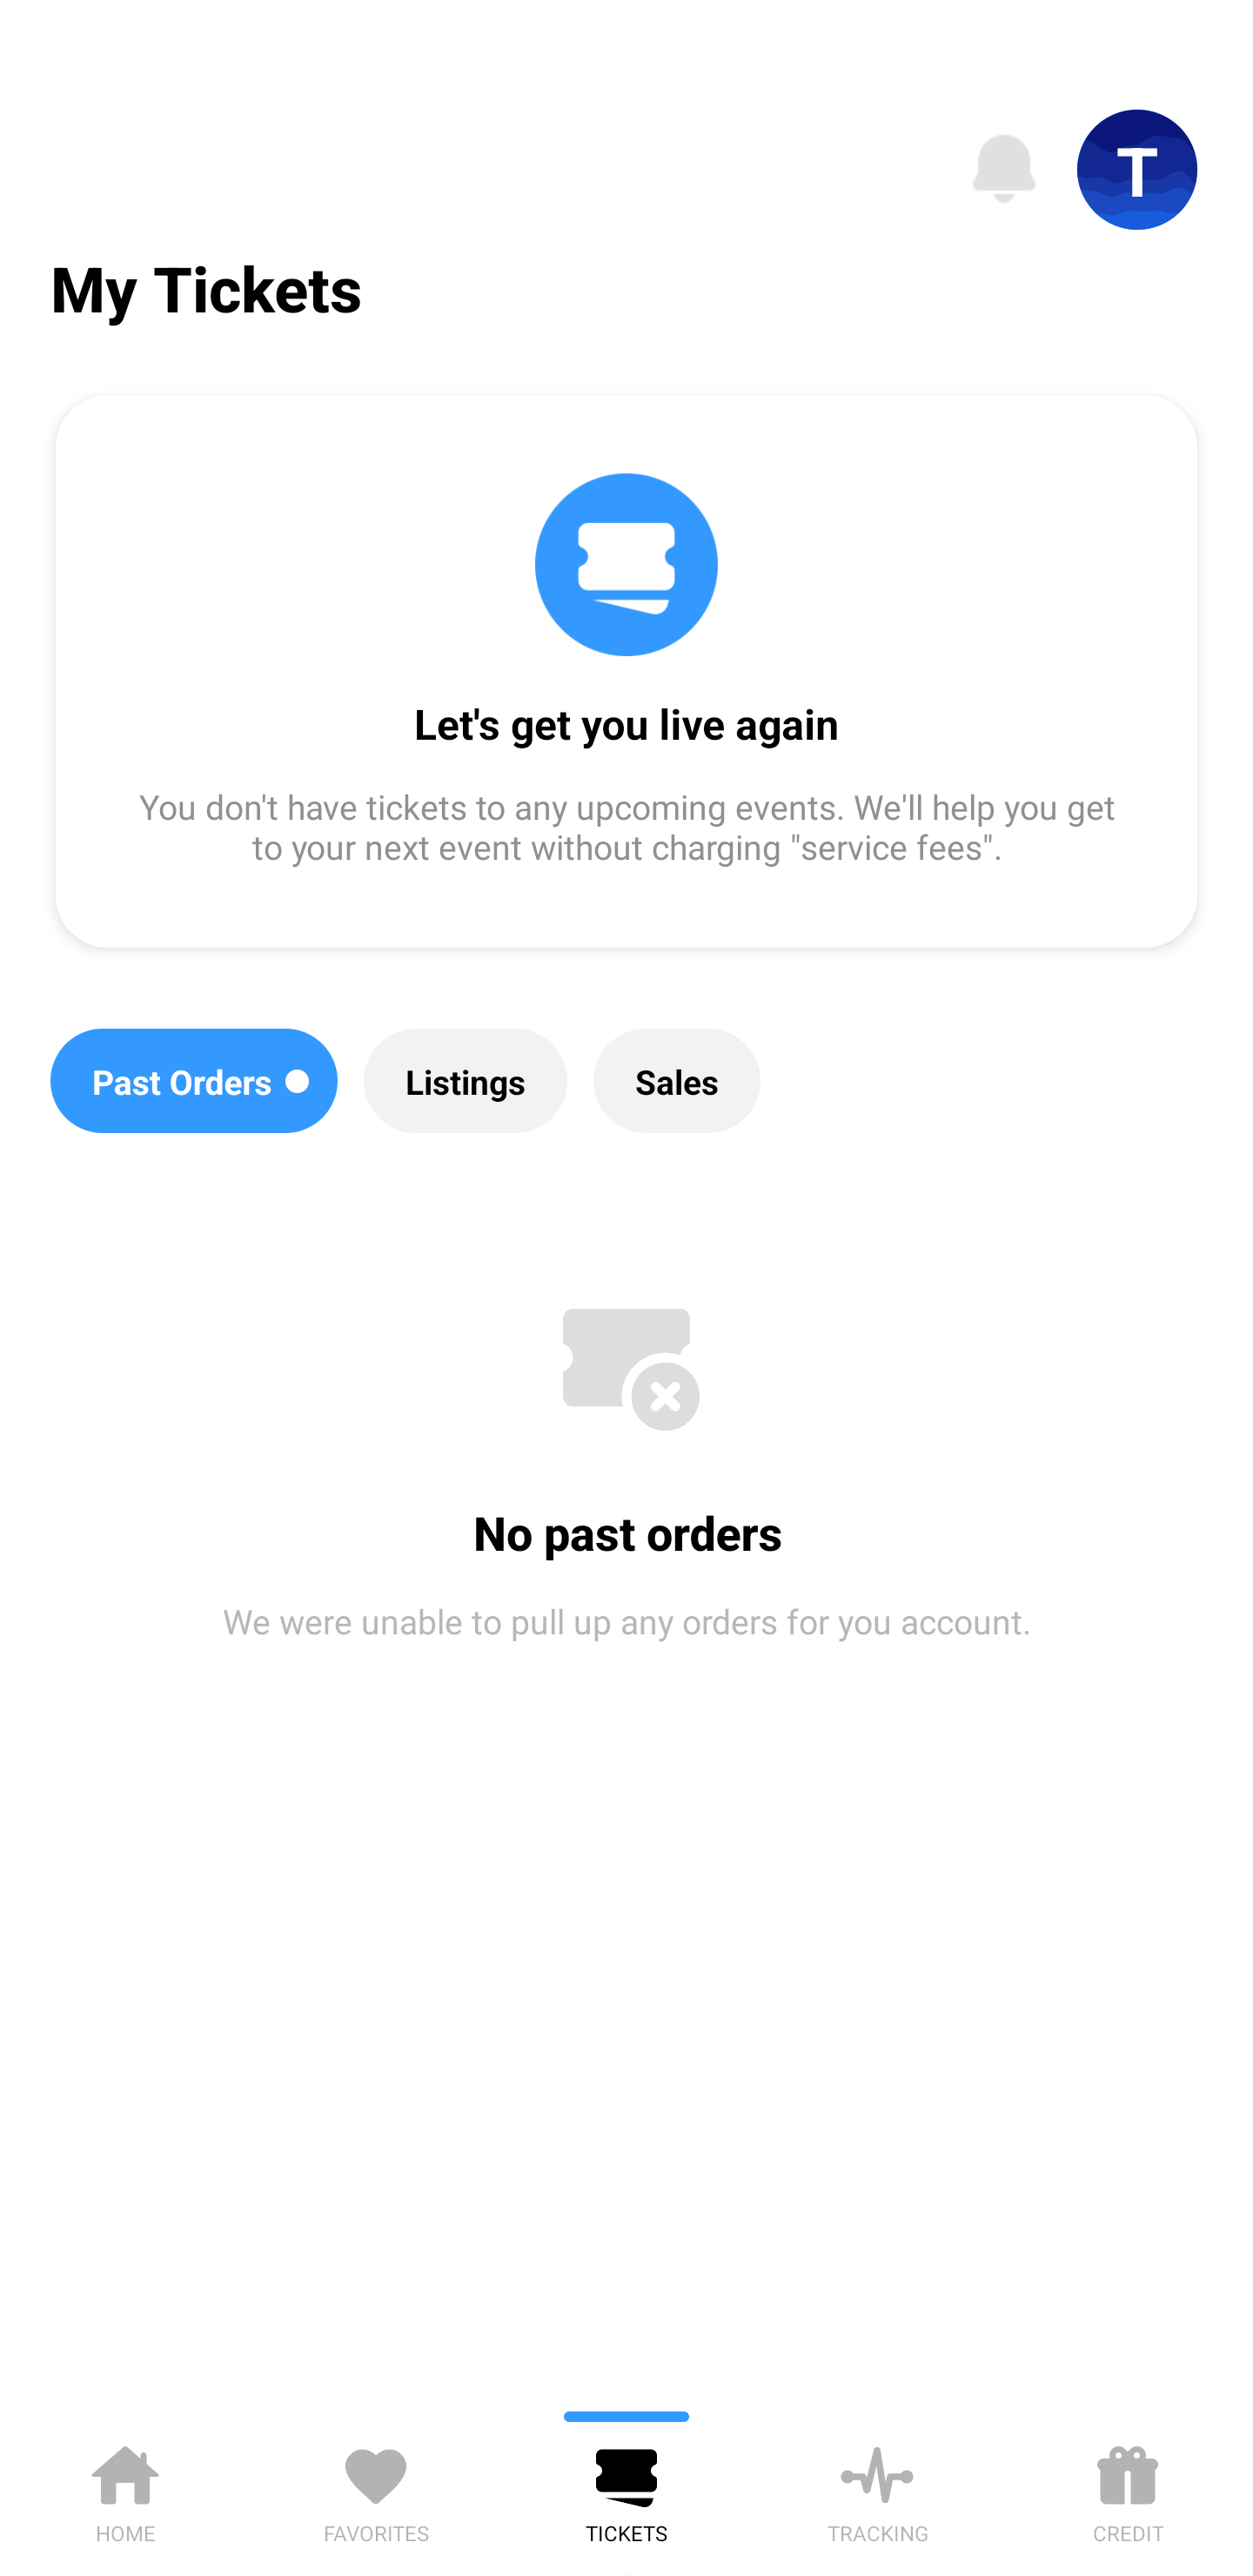  What do you see at coordinates (376, 2489) in the screenshot?
I see `FAVORITES` at bounding box center [376, 2489].